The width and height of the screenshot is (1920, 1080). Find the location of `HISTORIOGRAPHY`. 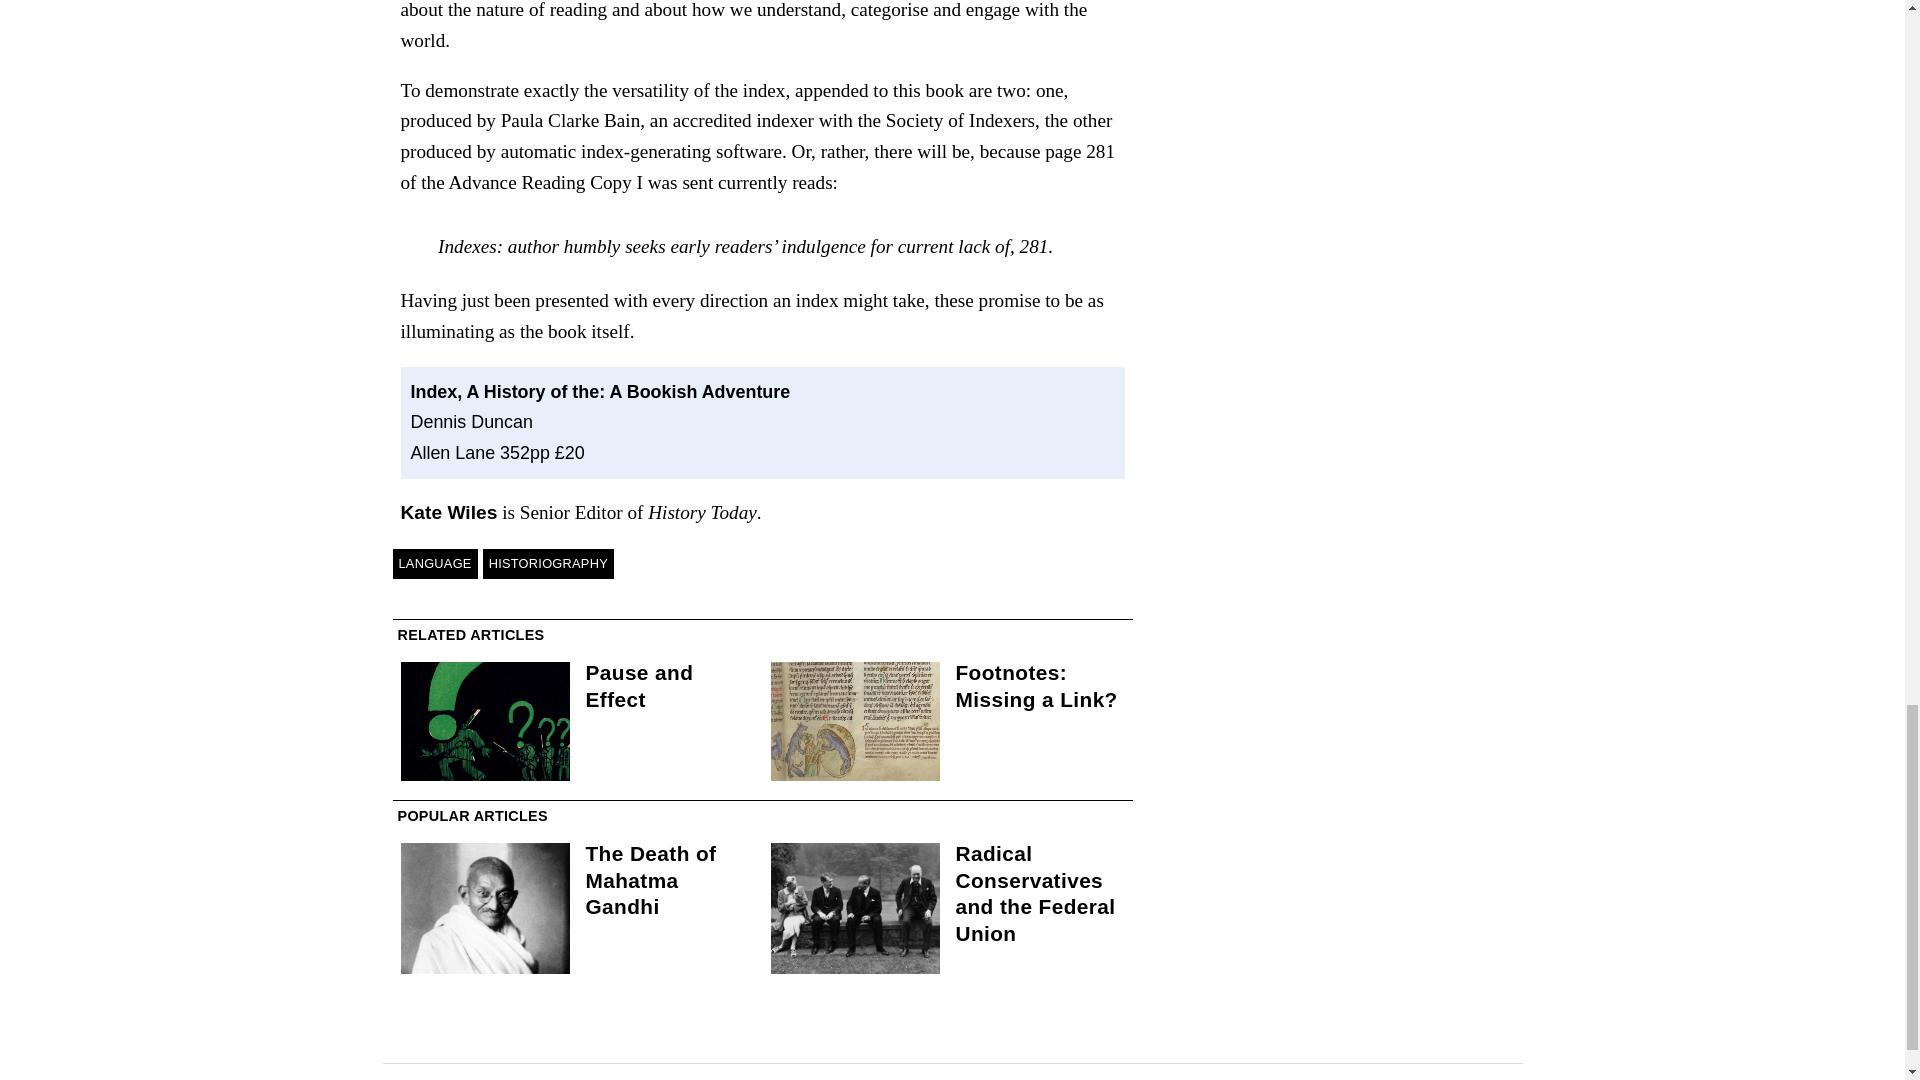

HISTORIOGRAPHY is located at coordinates (548, 563).